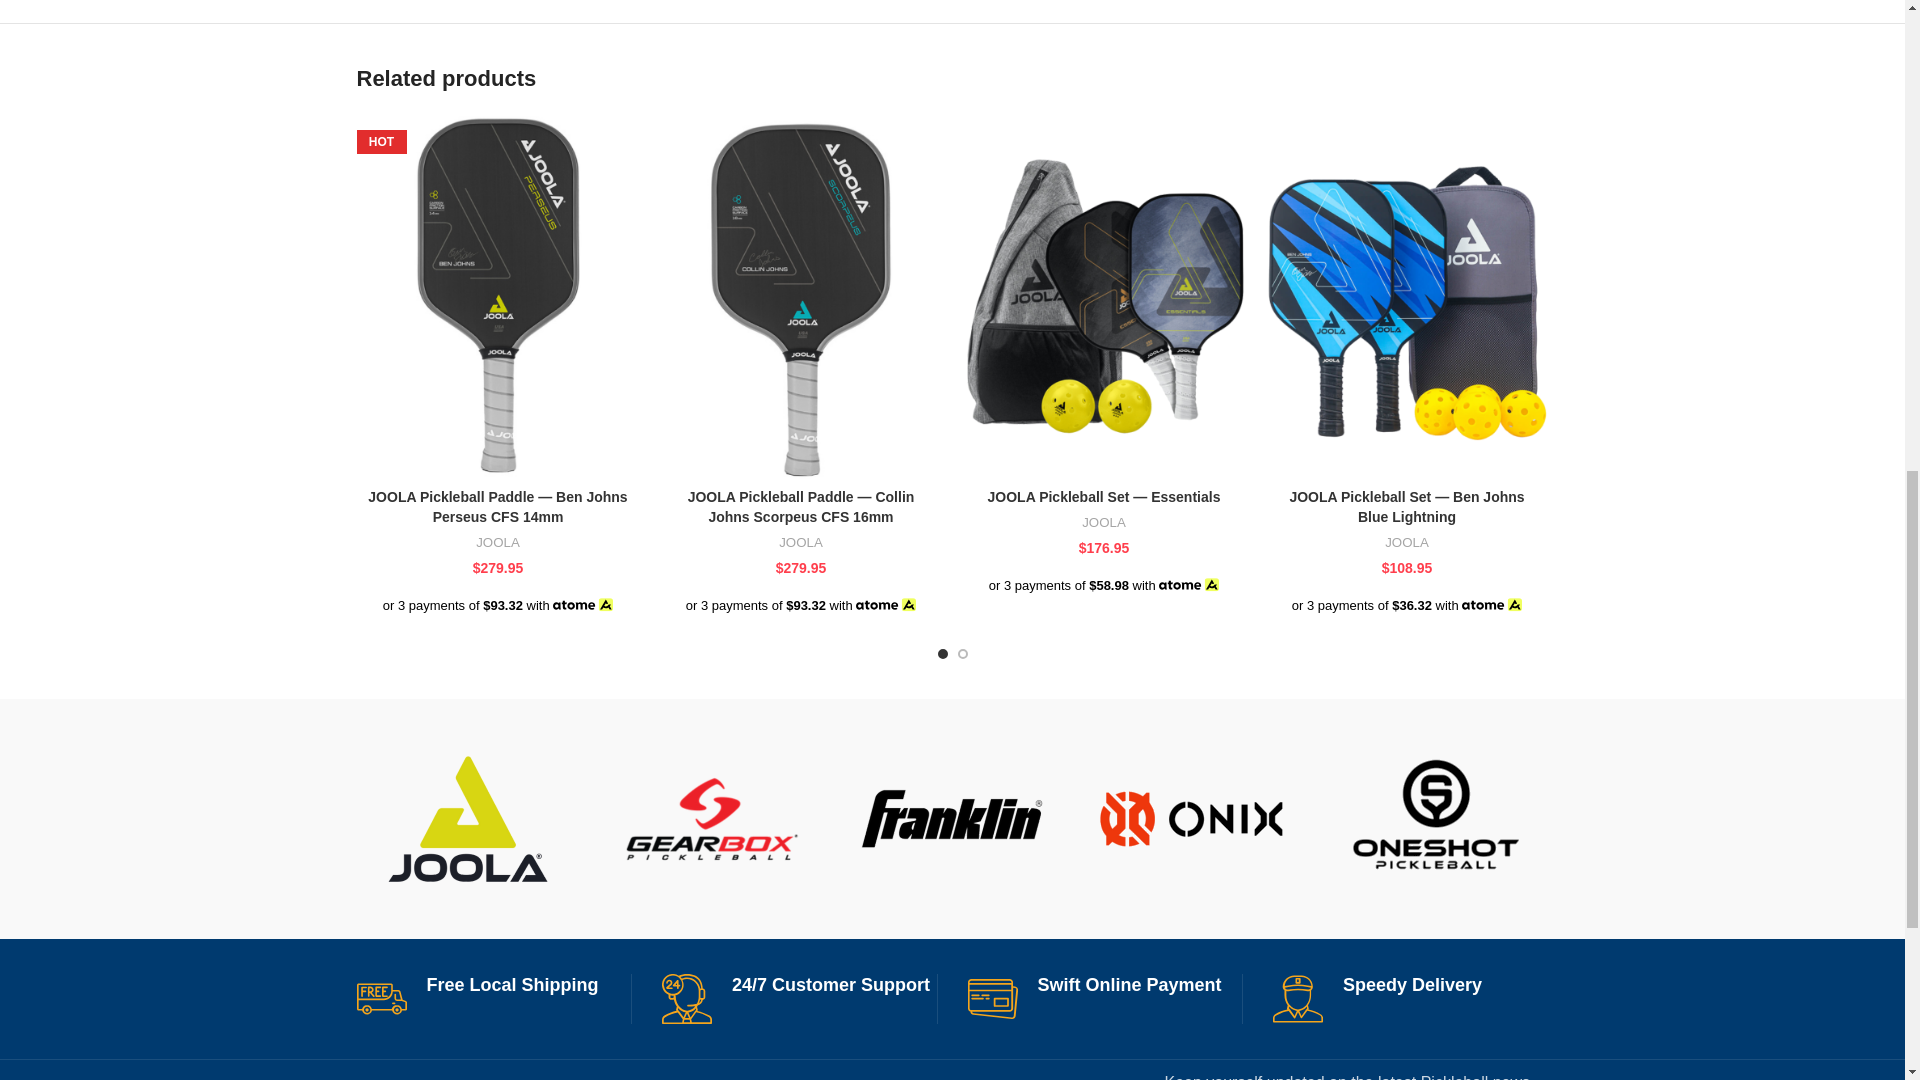 This screenshot has height=1080, width=1920. Describe the element at coordinates (380, 998) in the screenshot. I see `retail-free-shipping` at that location.